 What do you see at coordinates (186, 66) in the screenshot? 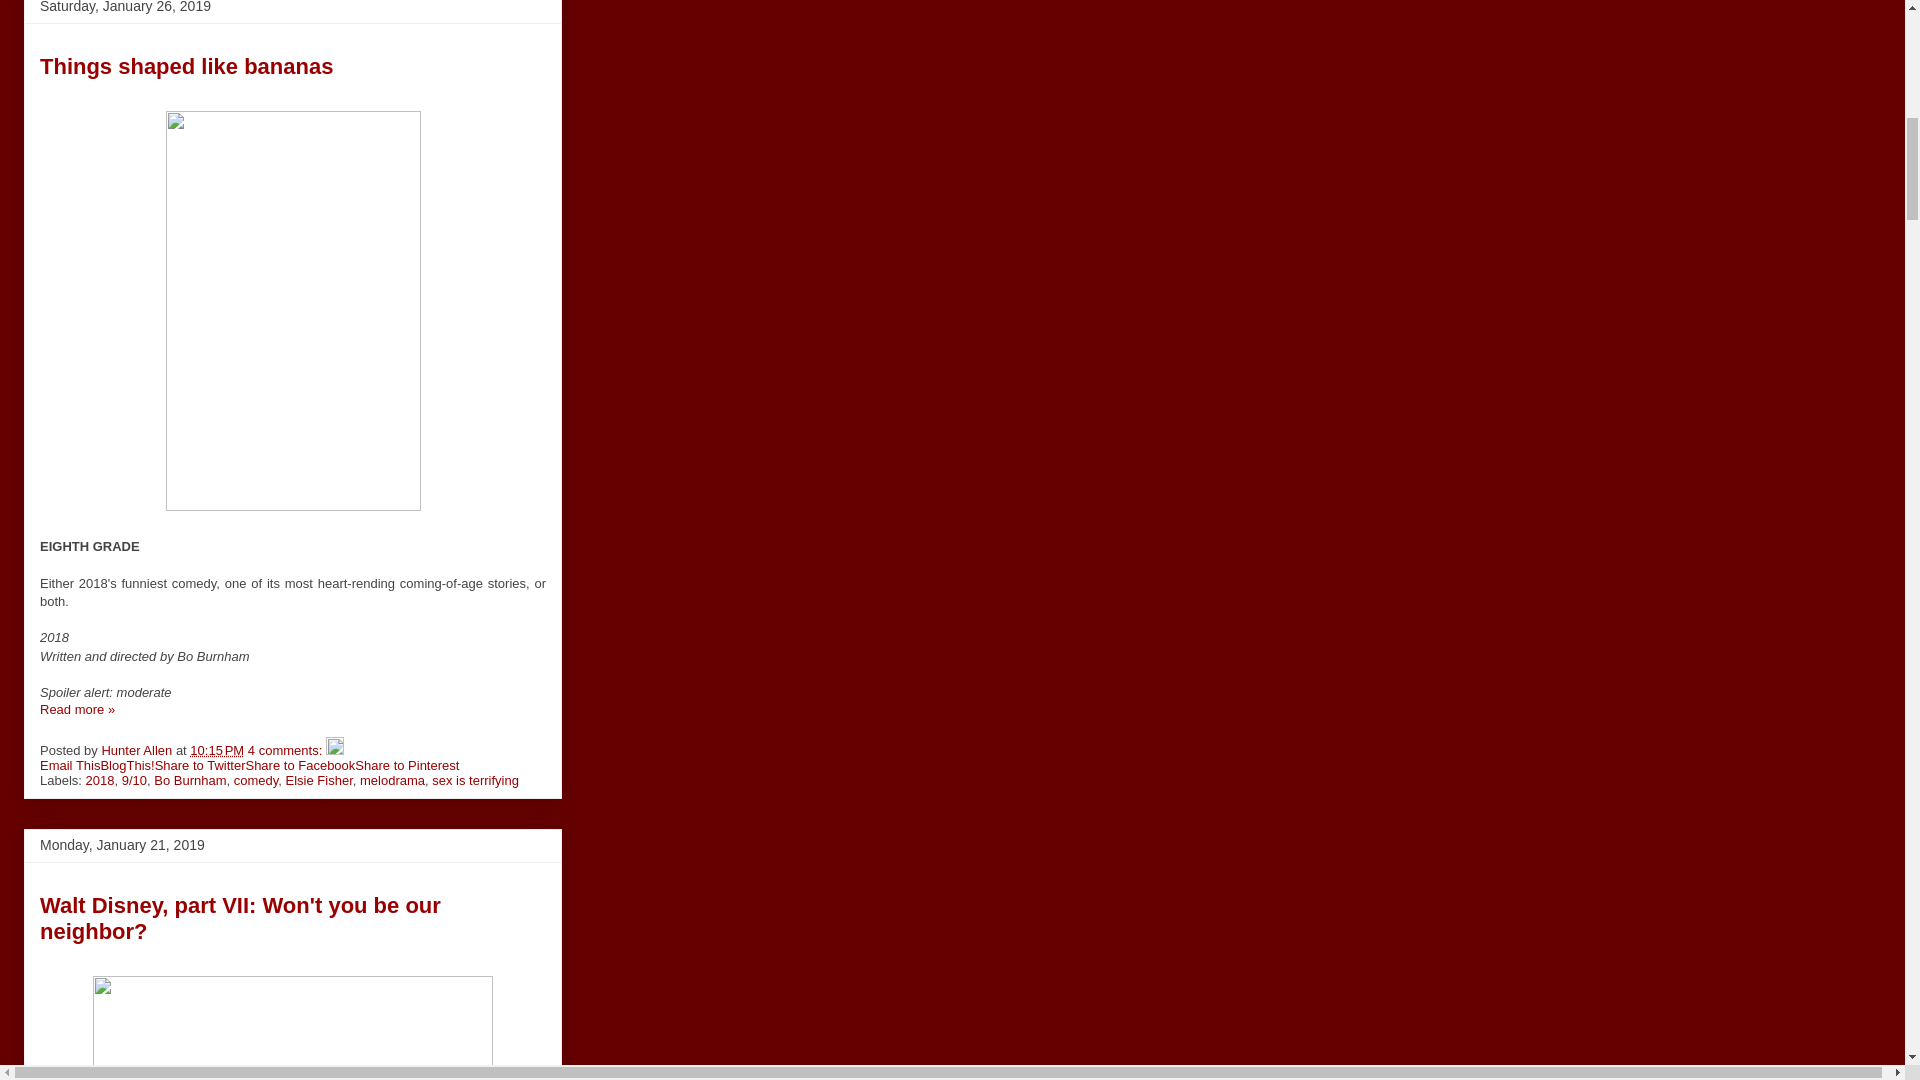
I see `Things shaped like bananas` at bounding box center [186, 66].